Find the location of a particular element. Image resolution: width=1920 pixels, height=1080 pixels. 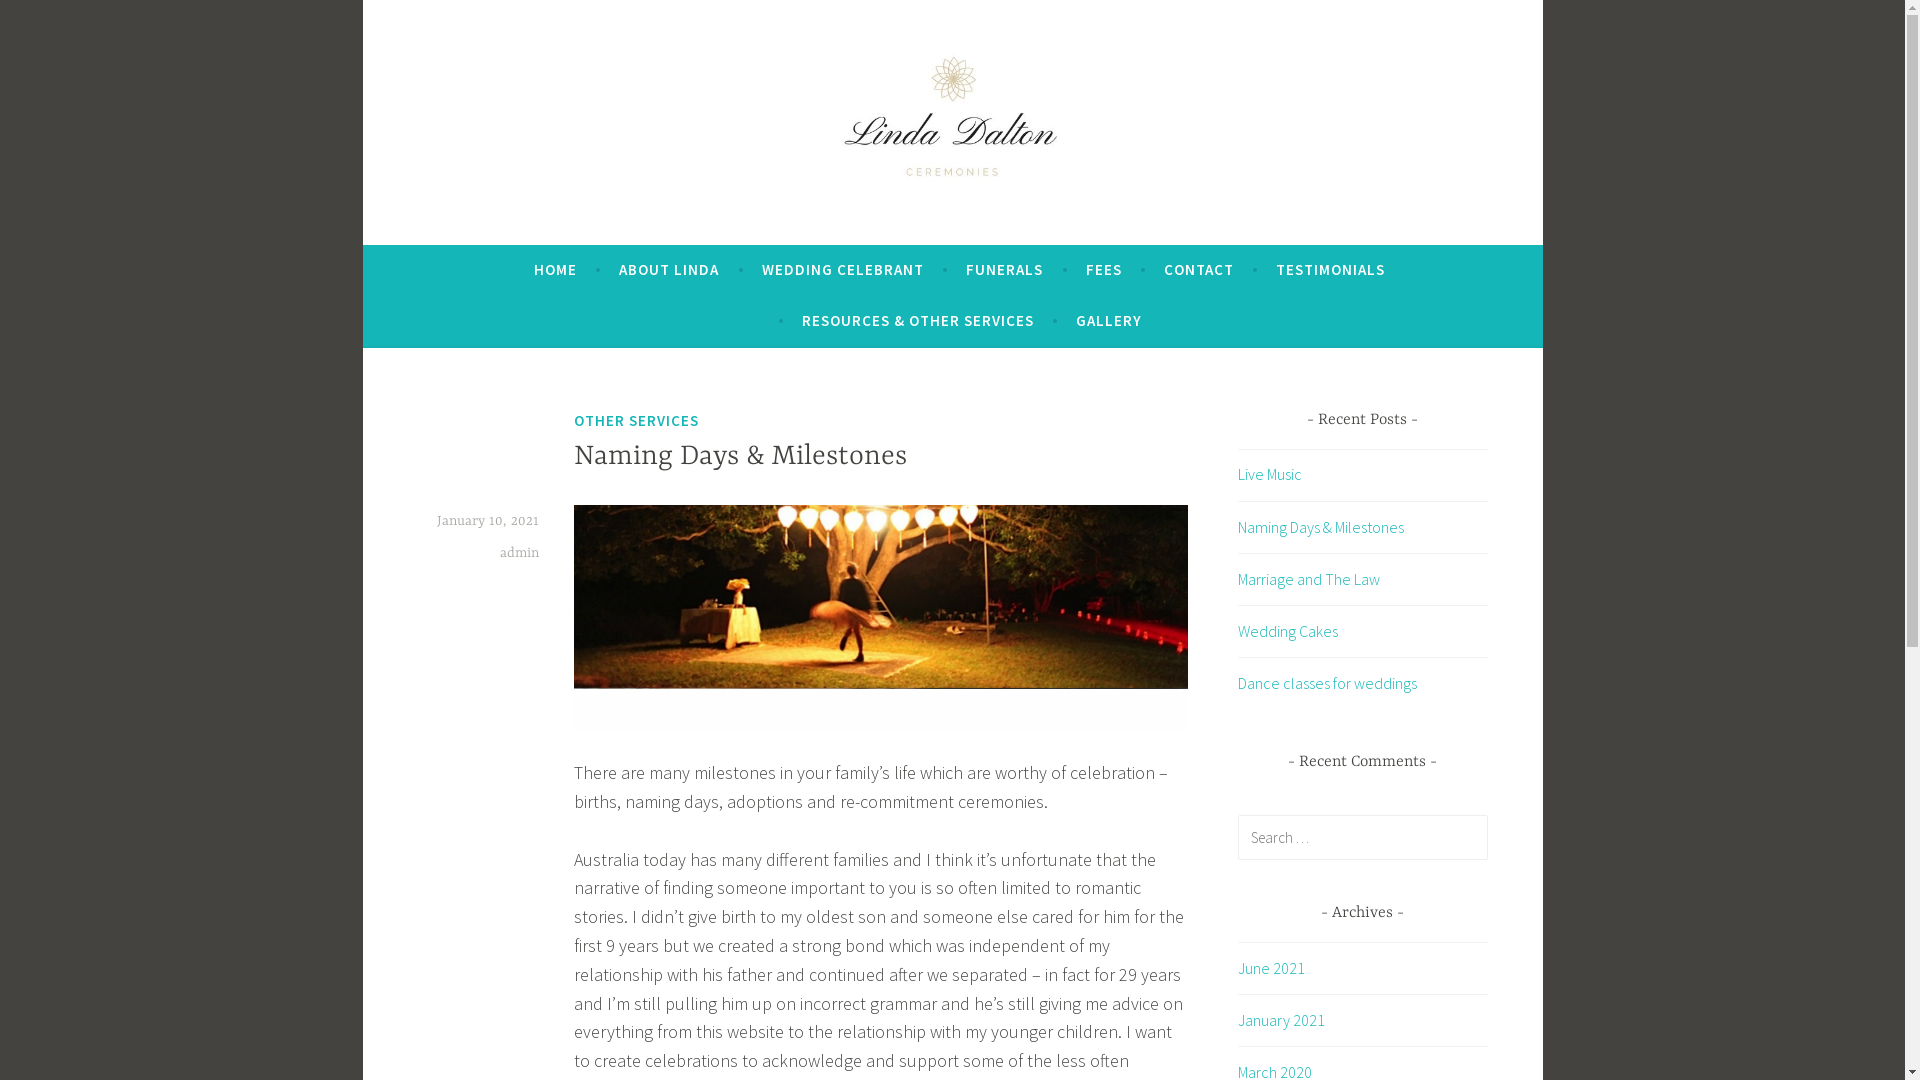

WEDDING CELEBRANT is located at coordinates (843, 270).